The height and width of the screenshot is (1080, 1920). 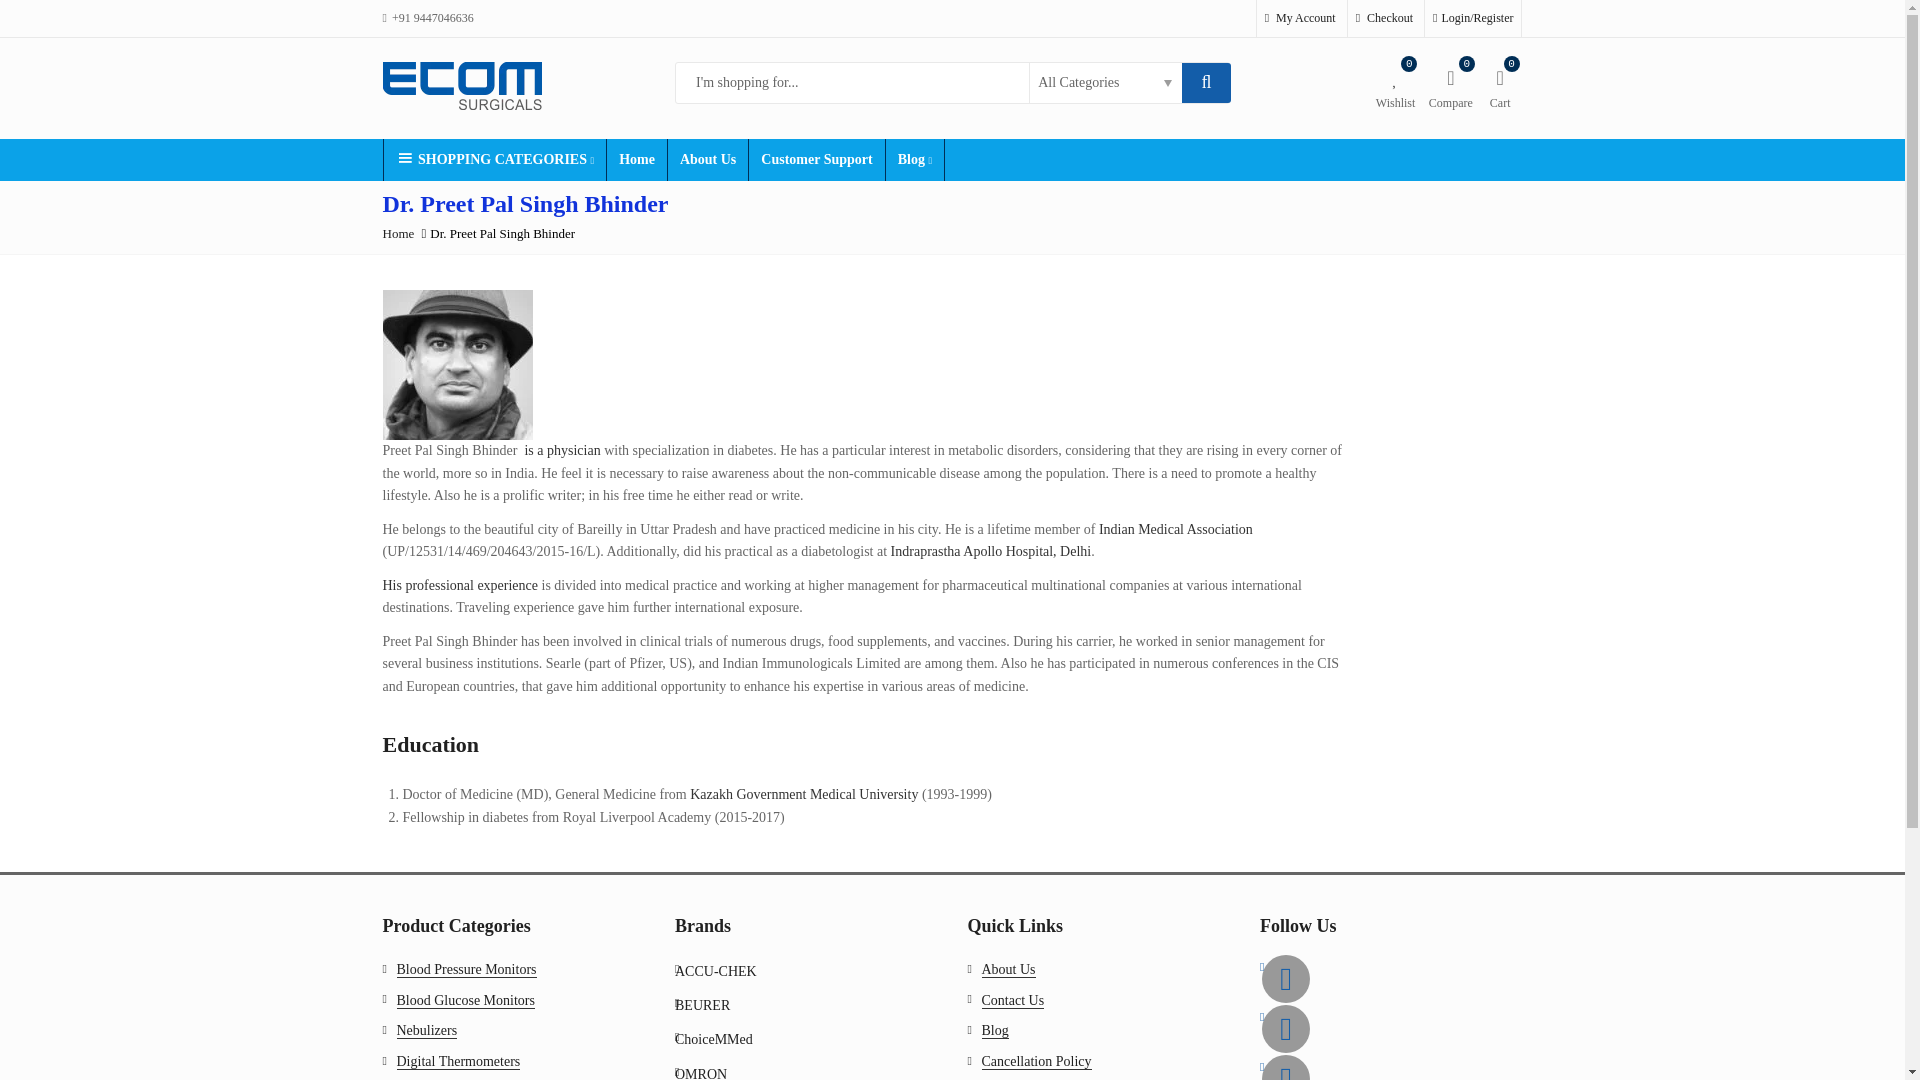 What do you see at coordinates (1285, 1029) in the screenshot?
I see `Twitter` at bounding box center [1285, 1029].